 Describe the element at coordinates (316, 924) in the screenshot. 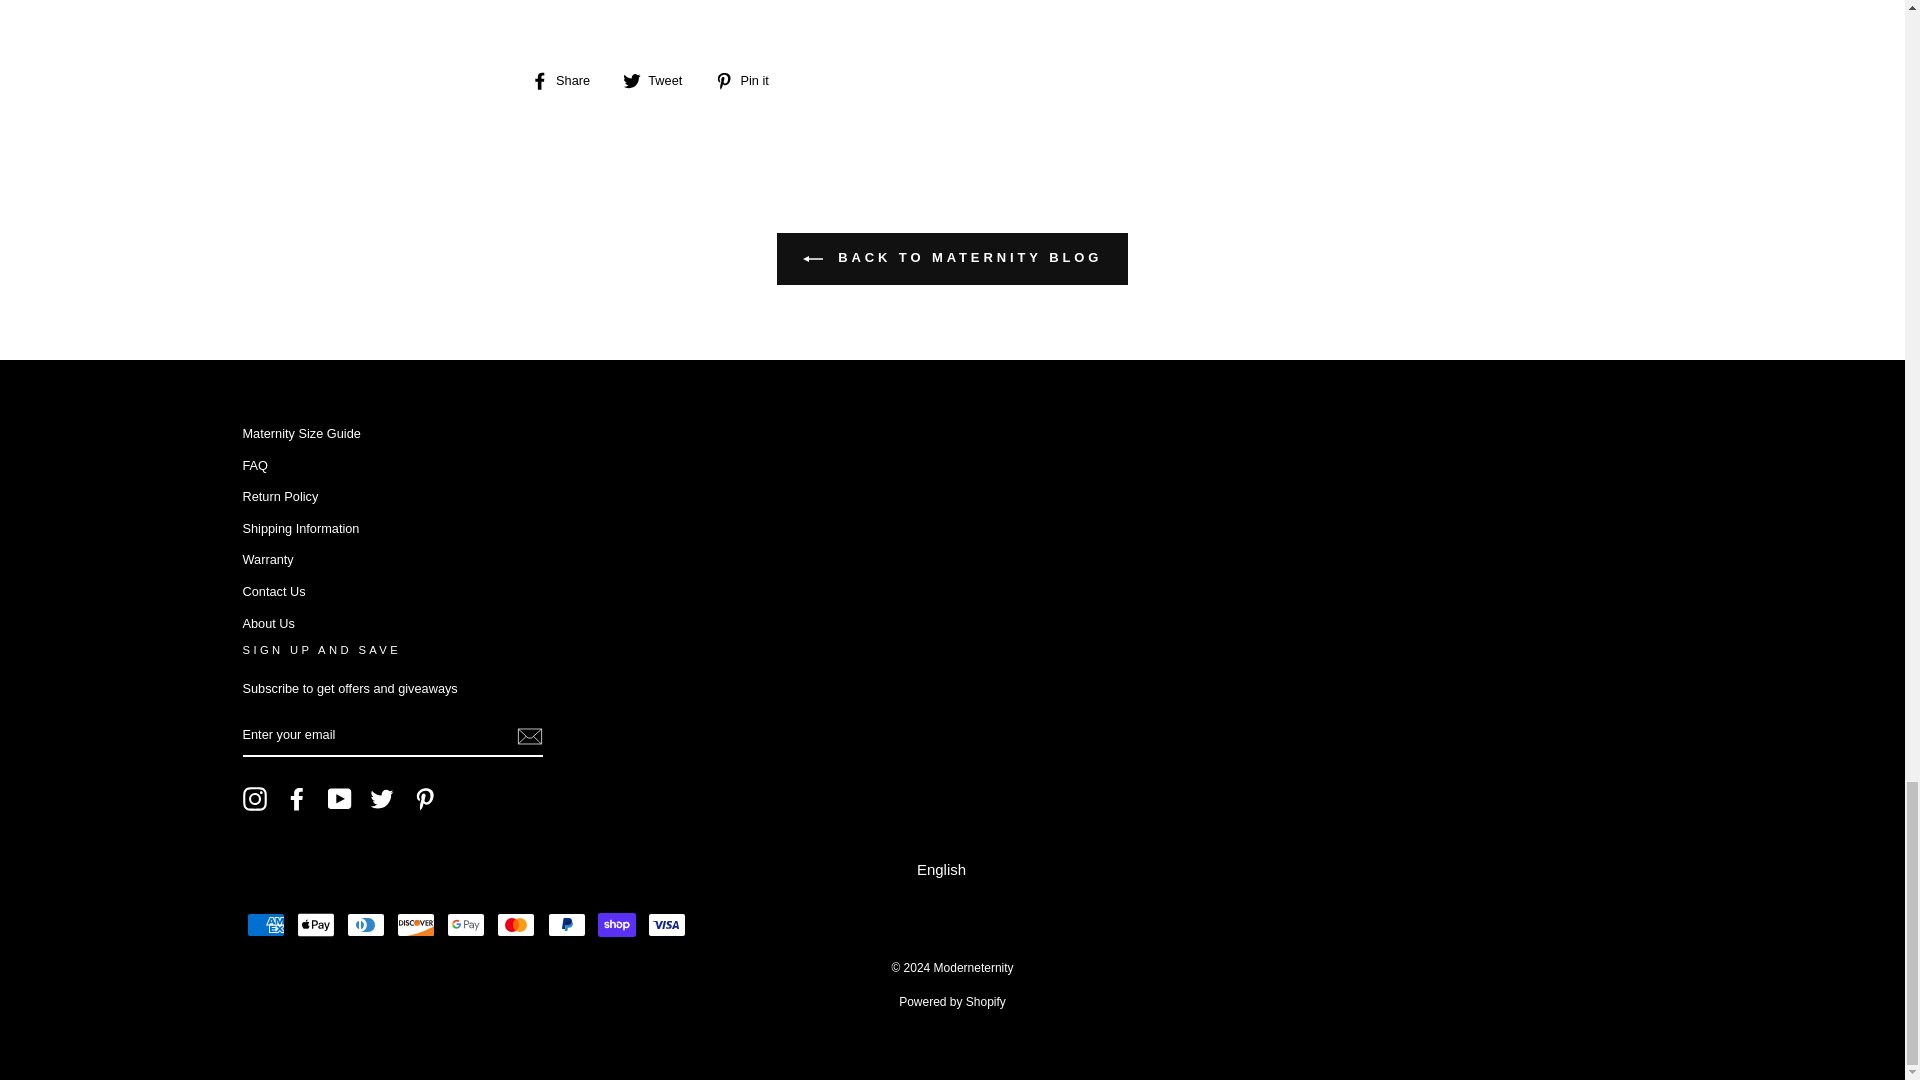

I see `Apple Pay` at that location.